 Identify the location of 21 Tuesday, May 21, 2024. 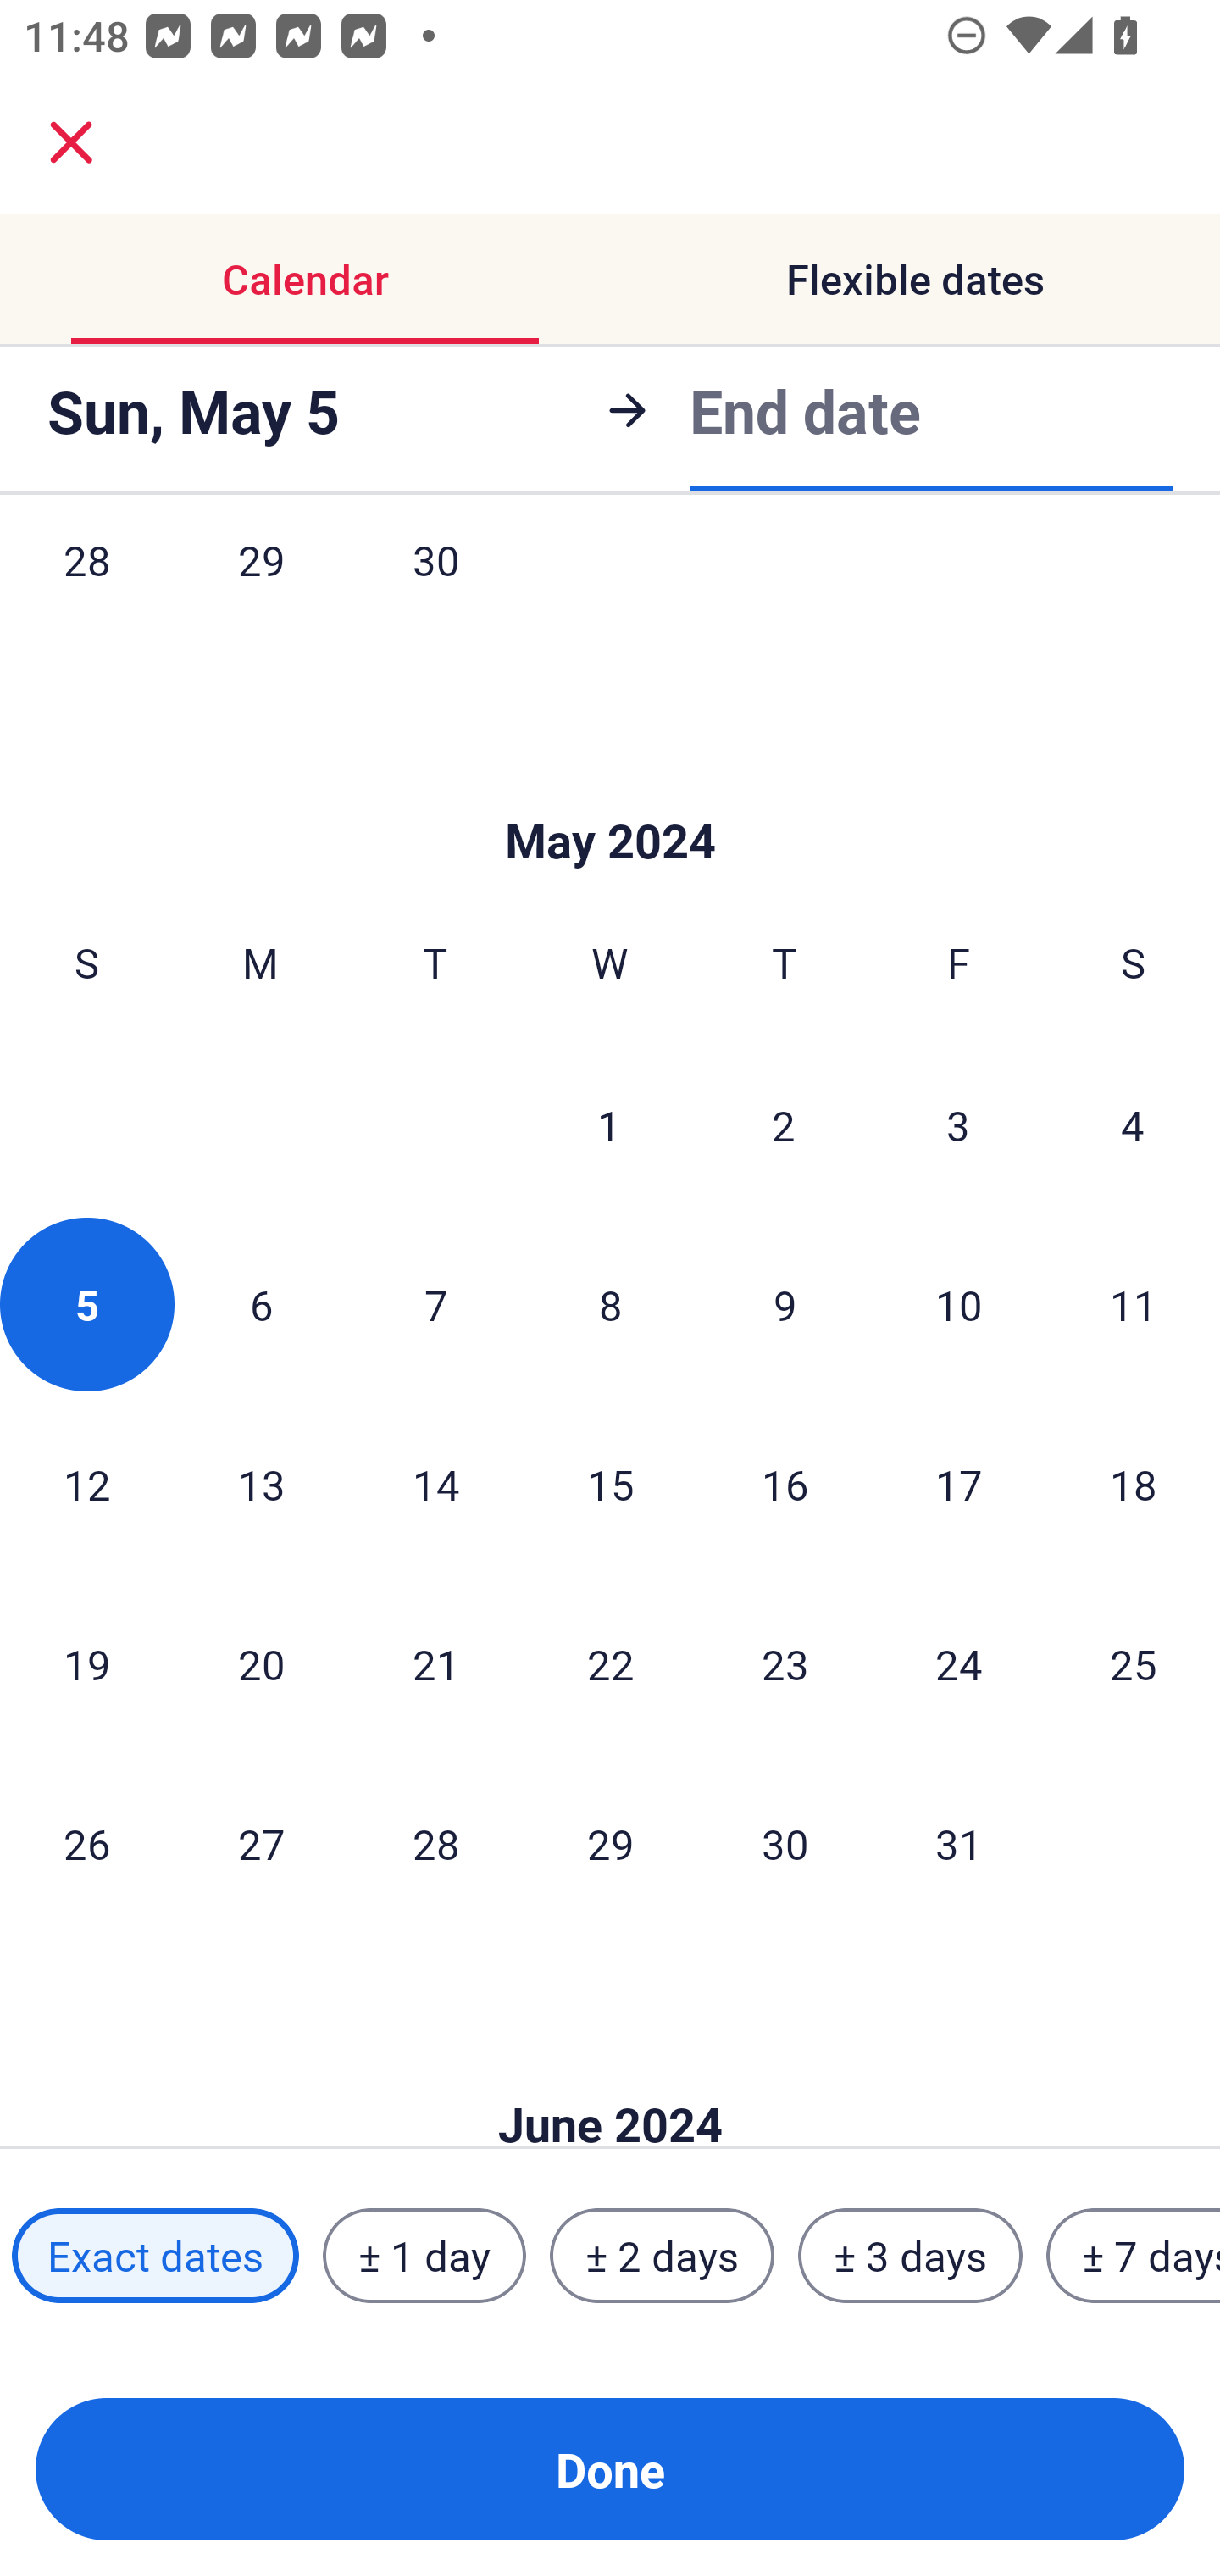
(435, 1664).